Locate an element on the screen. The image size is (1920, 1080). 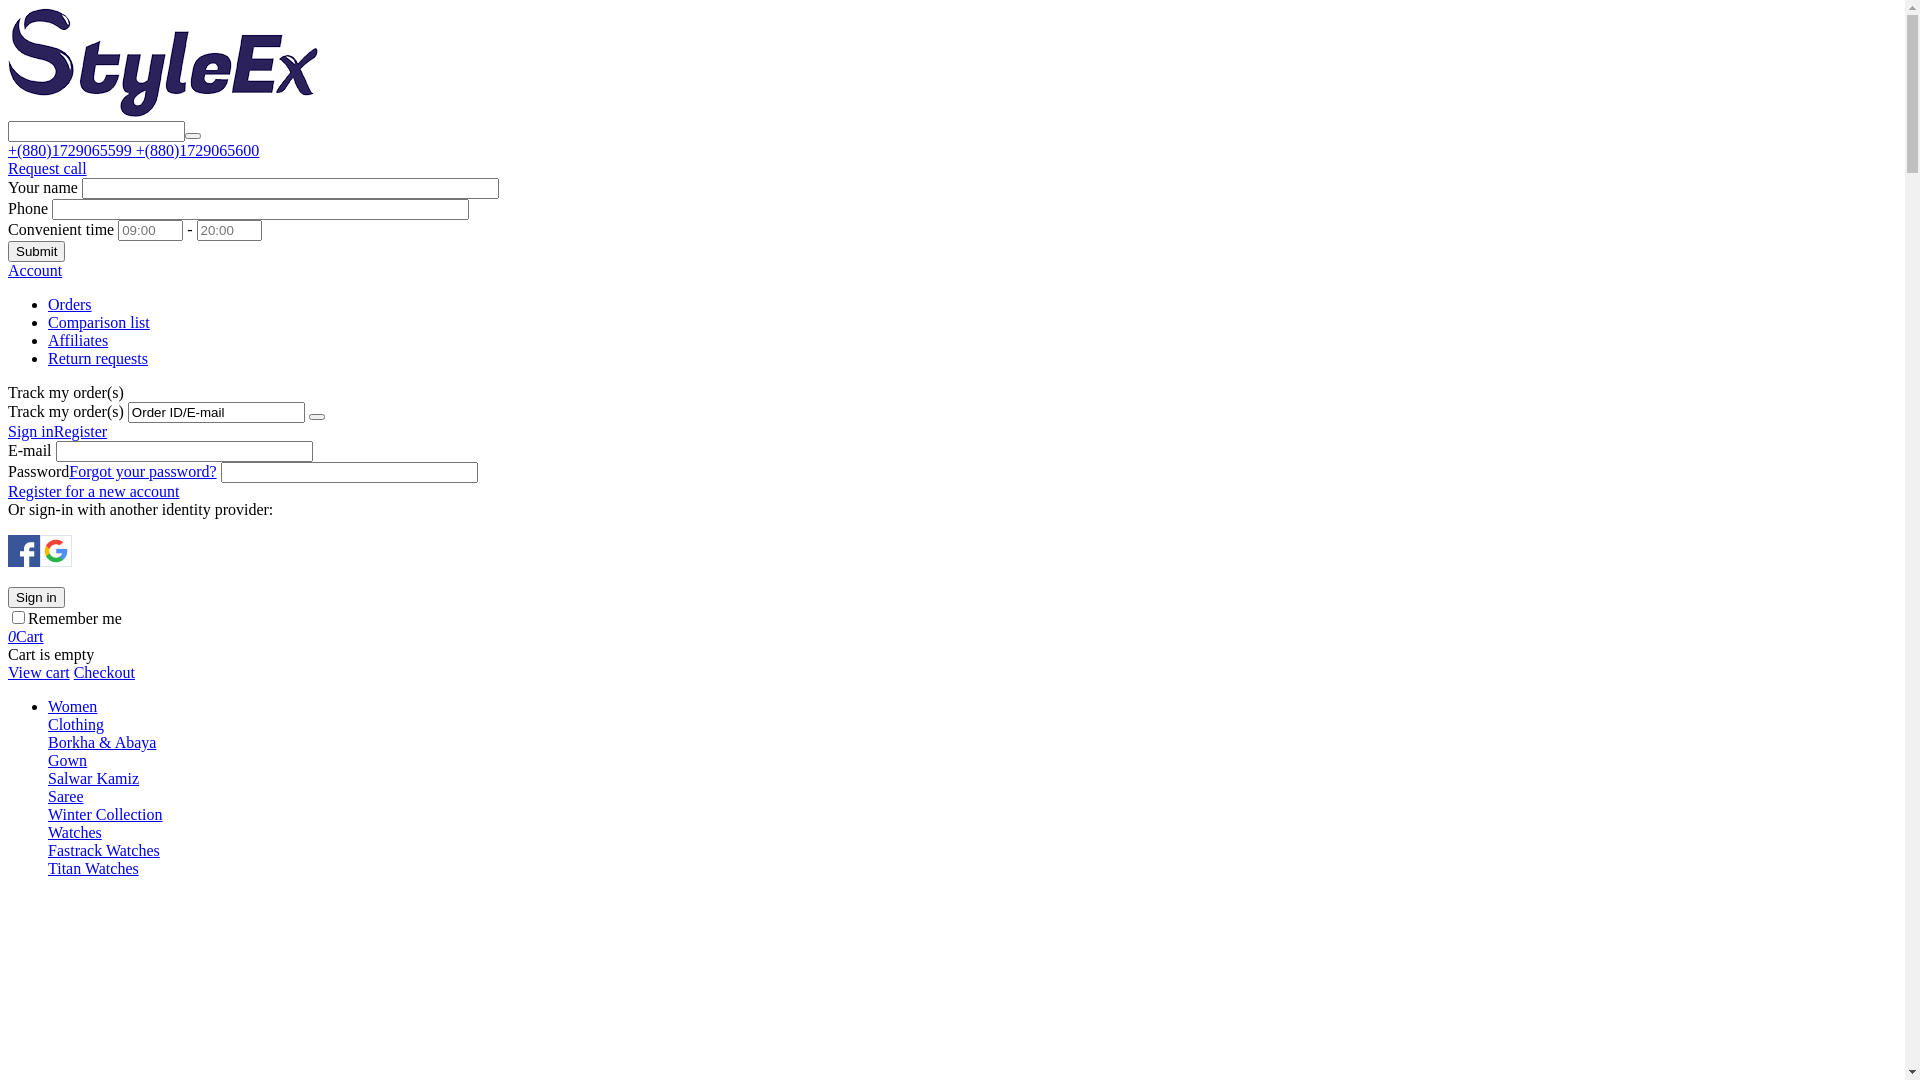
Comparison list is located at coordinates (99, 322).